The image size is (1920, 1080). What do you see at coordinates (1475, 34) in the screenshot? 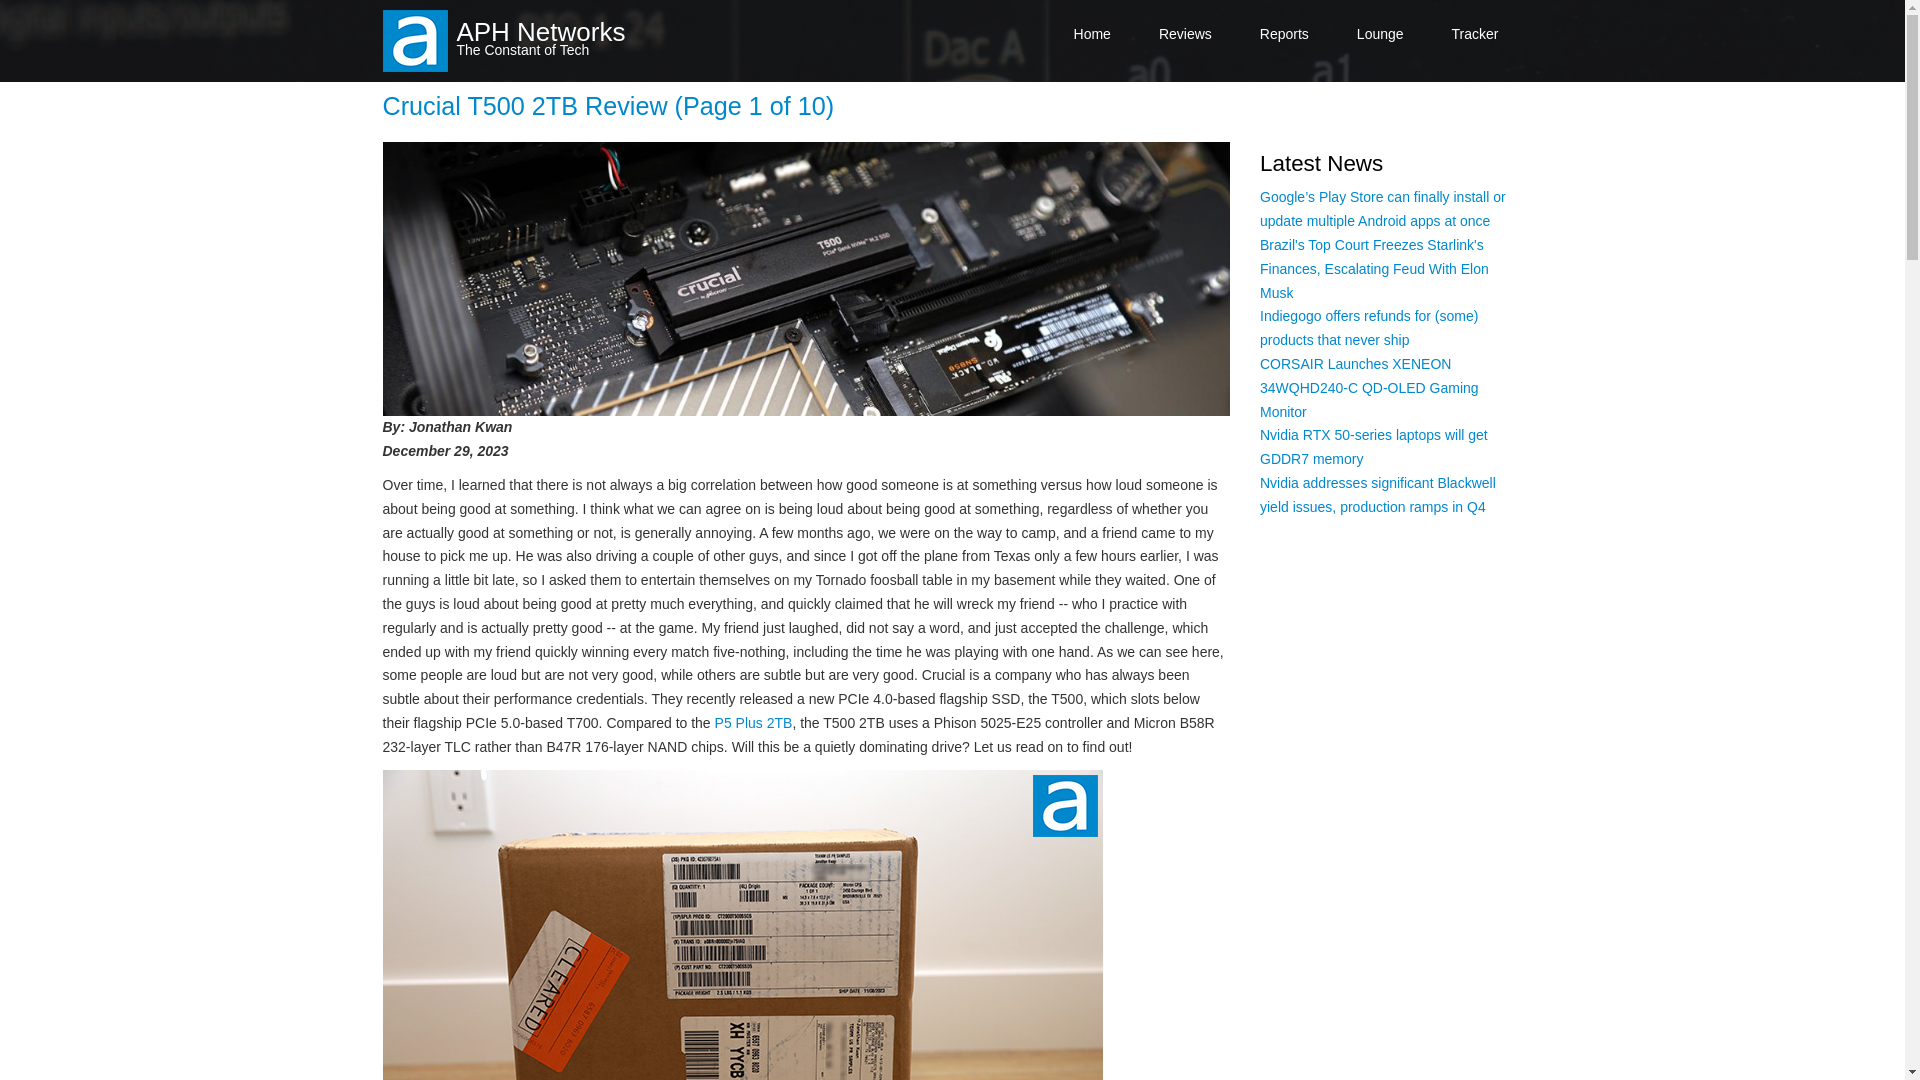
I see `Tracker` at bounding box center [1475, 34].